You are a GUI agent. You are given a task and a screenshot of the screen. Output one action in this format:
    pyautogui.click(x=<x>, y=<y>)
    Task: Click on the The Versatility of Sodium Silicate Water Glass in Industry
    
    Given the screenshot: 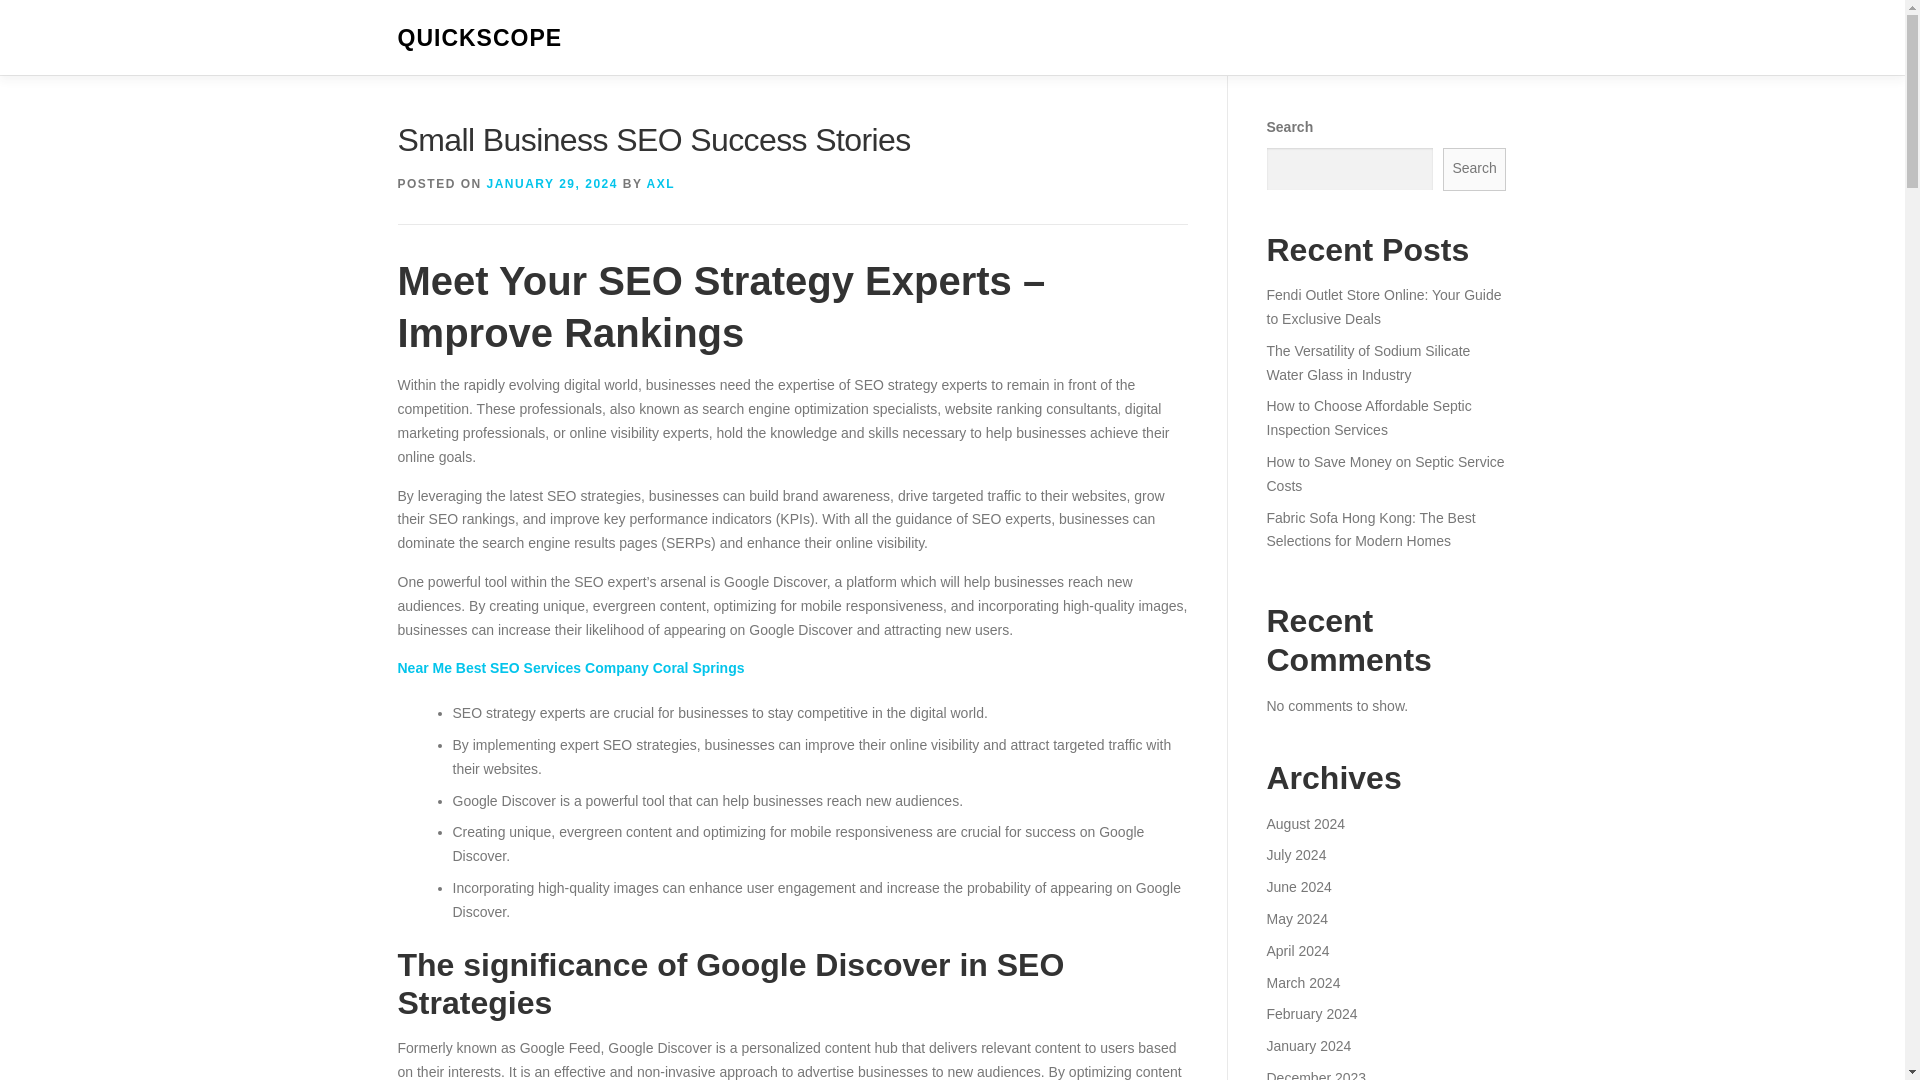 What is the action you would take?
    pyautogui.click(x=1368, y=363)
    